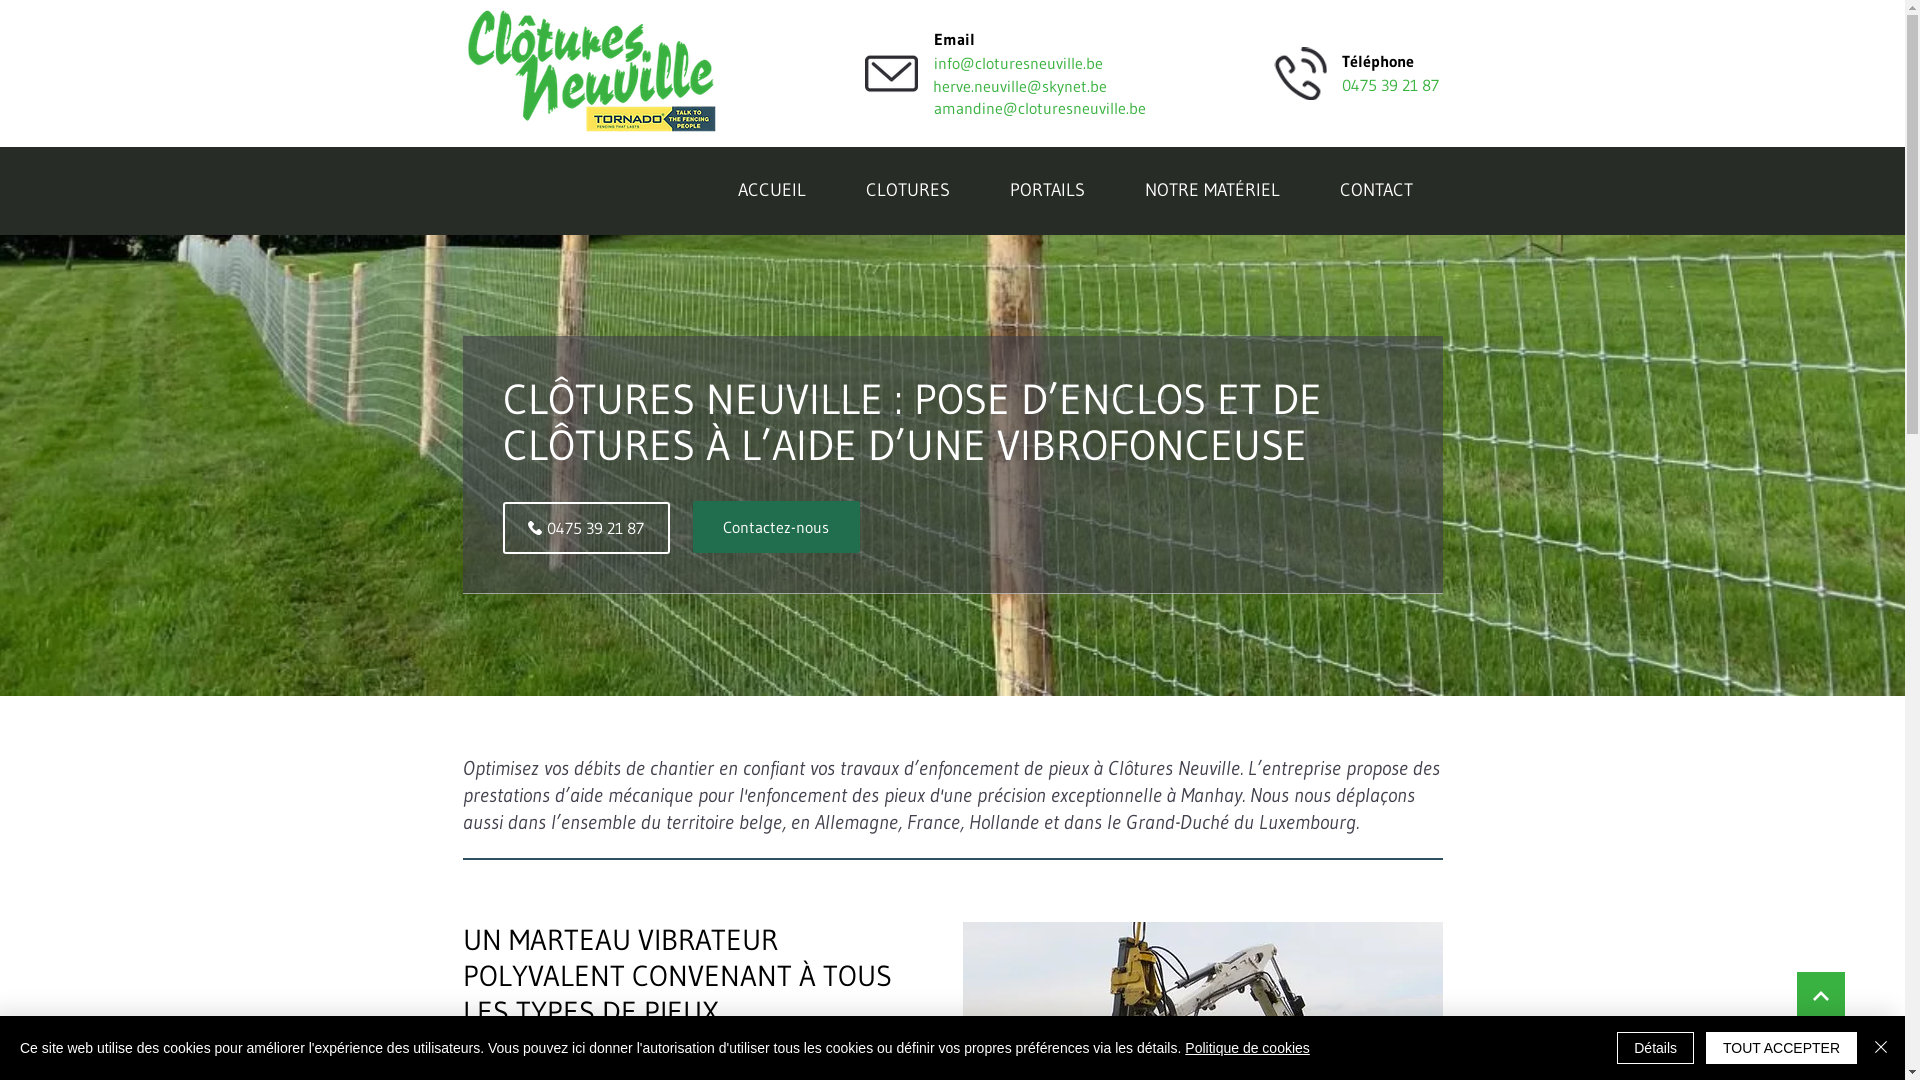  What do you see at coordinates (908, 192) in the screenshot?
I see `CLOTURES` at bounding box center [908, 192].